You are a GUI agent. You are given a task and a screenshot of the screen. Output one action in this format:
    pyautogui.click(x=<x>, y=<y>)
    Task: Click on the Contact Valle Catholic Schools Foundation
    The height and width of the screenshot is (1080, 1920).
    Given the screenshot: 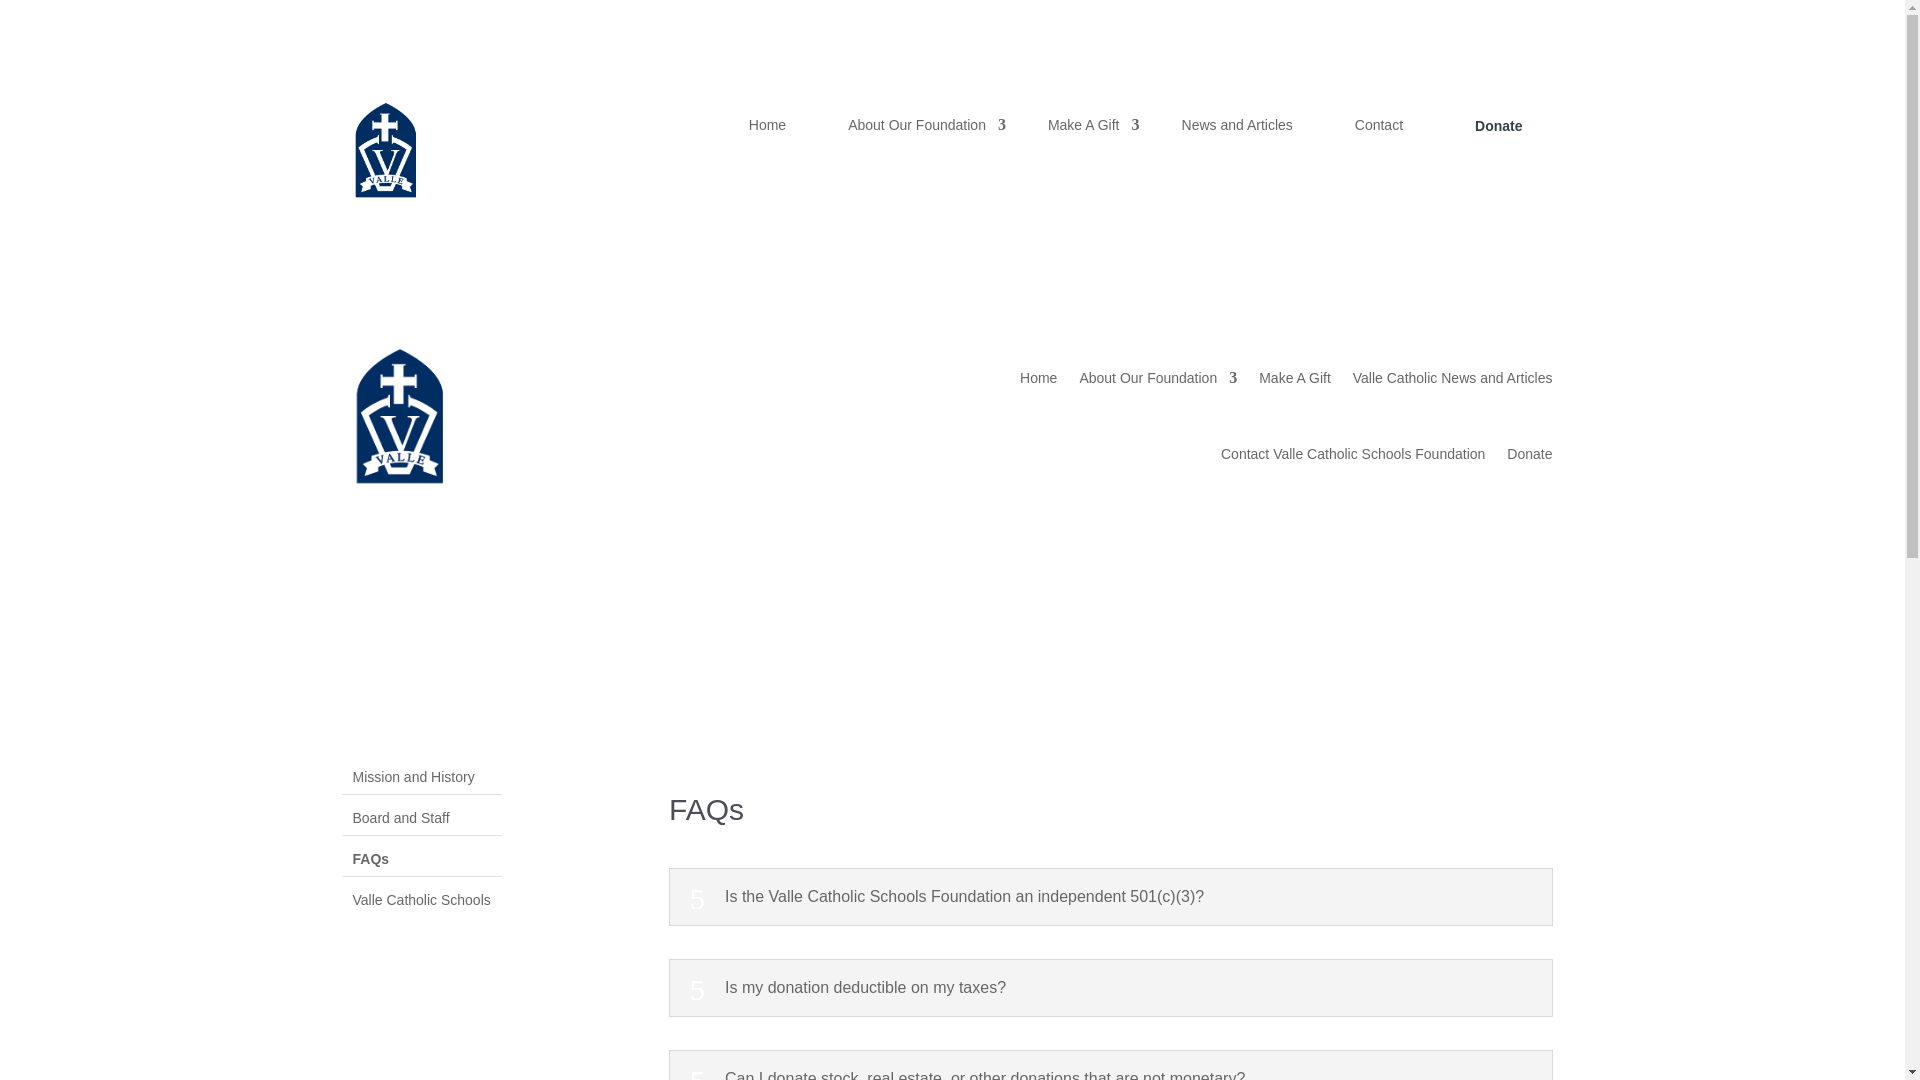 What is the action you would take?
    pyautogui.click(x=1352, y=454)
    